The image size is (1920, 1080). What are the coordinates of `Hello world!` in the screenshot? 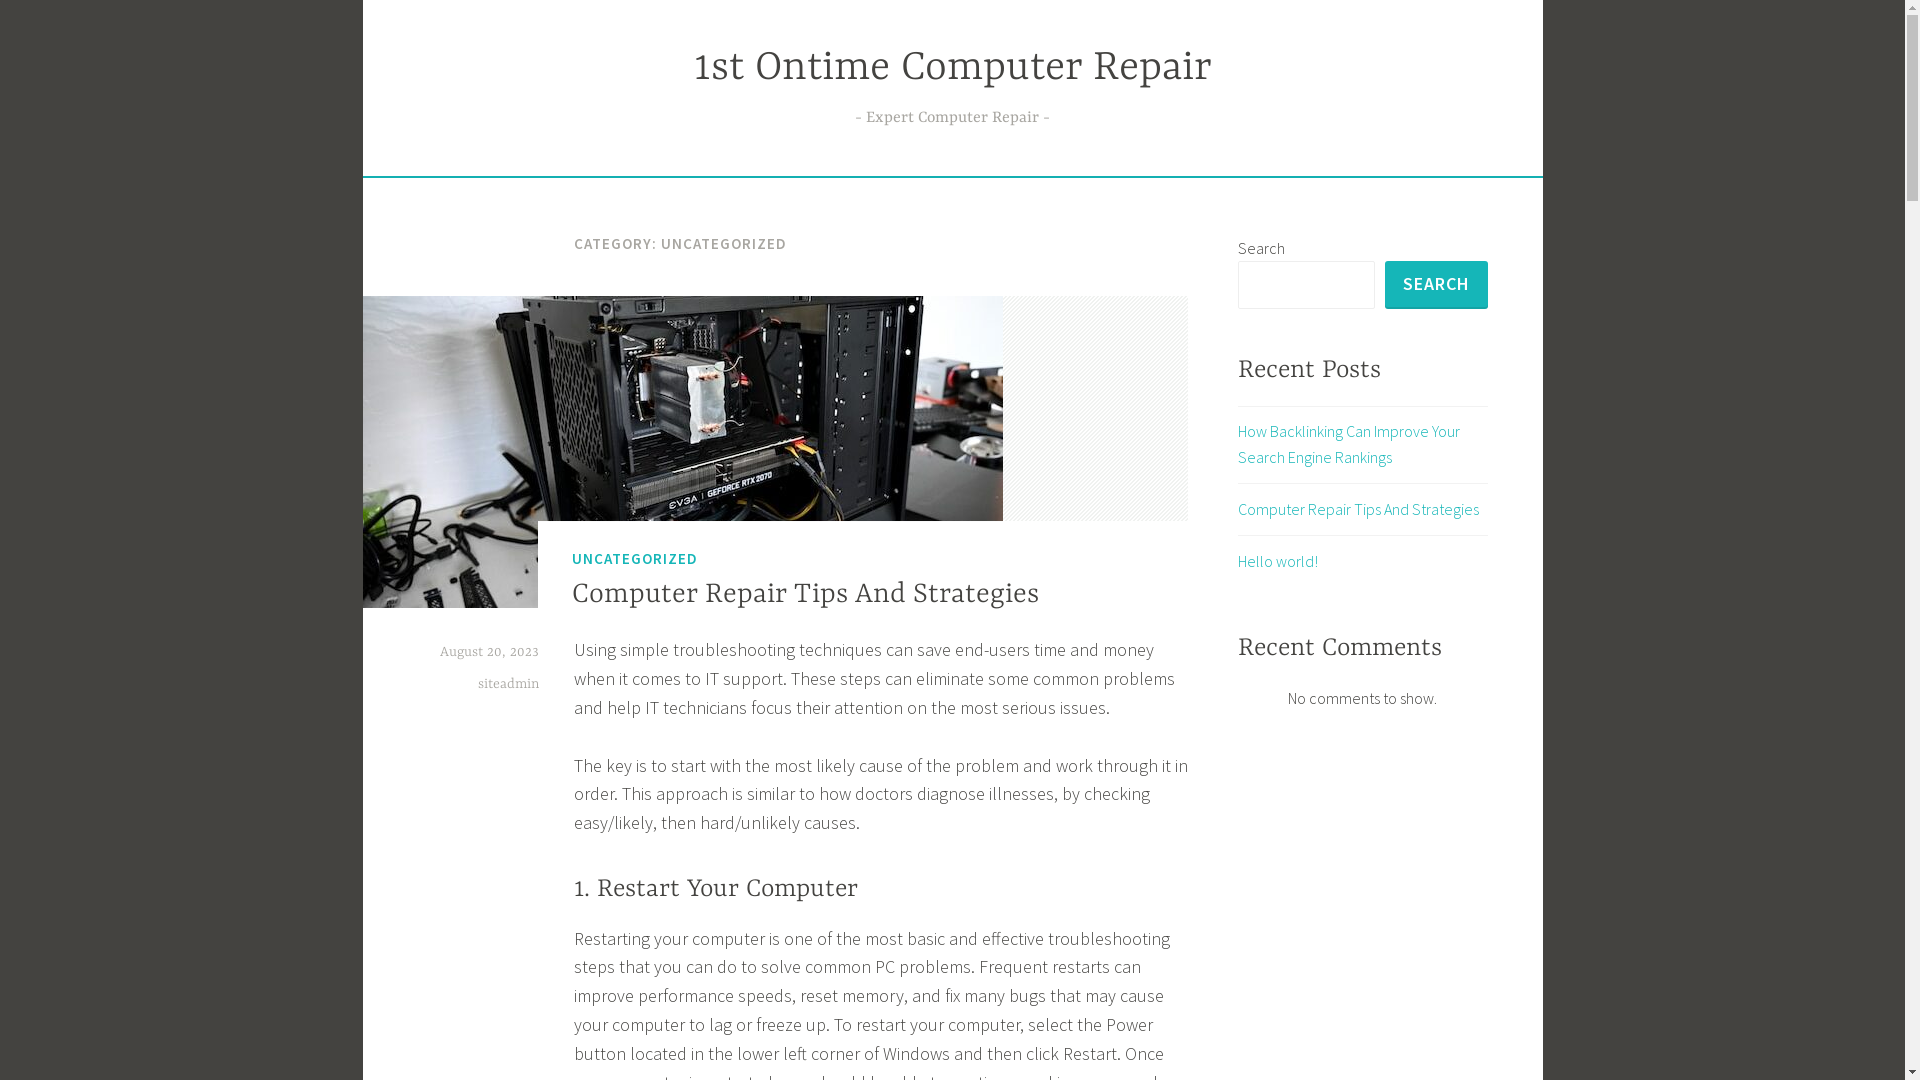 It's located at (1278, 561).